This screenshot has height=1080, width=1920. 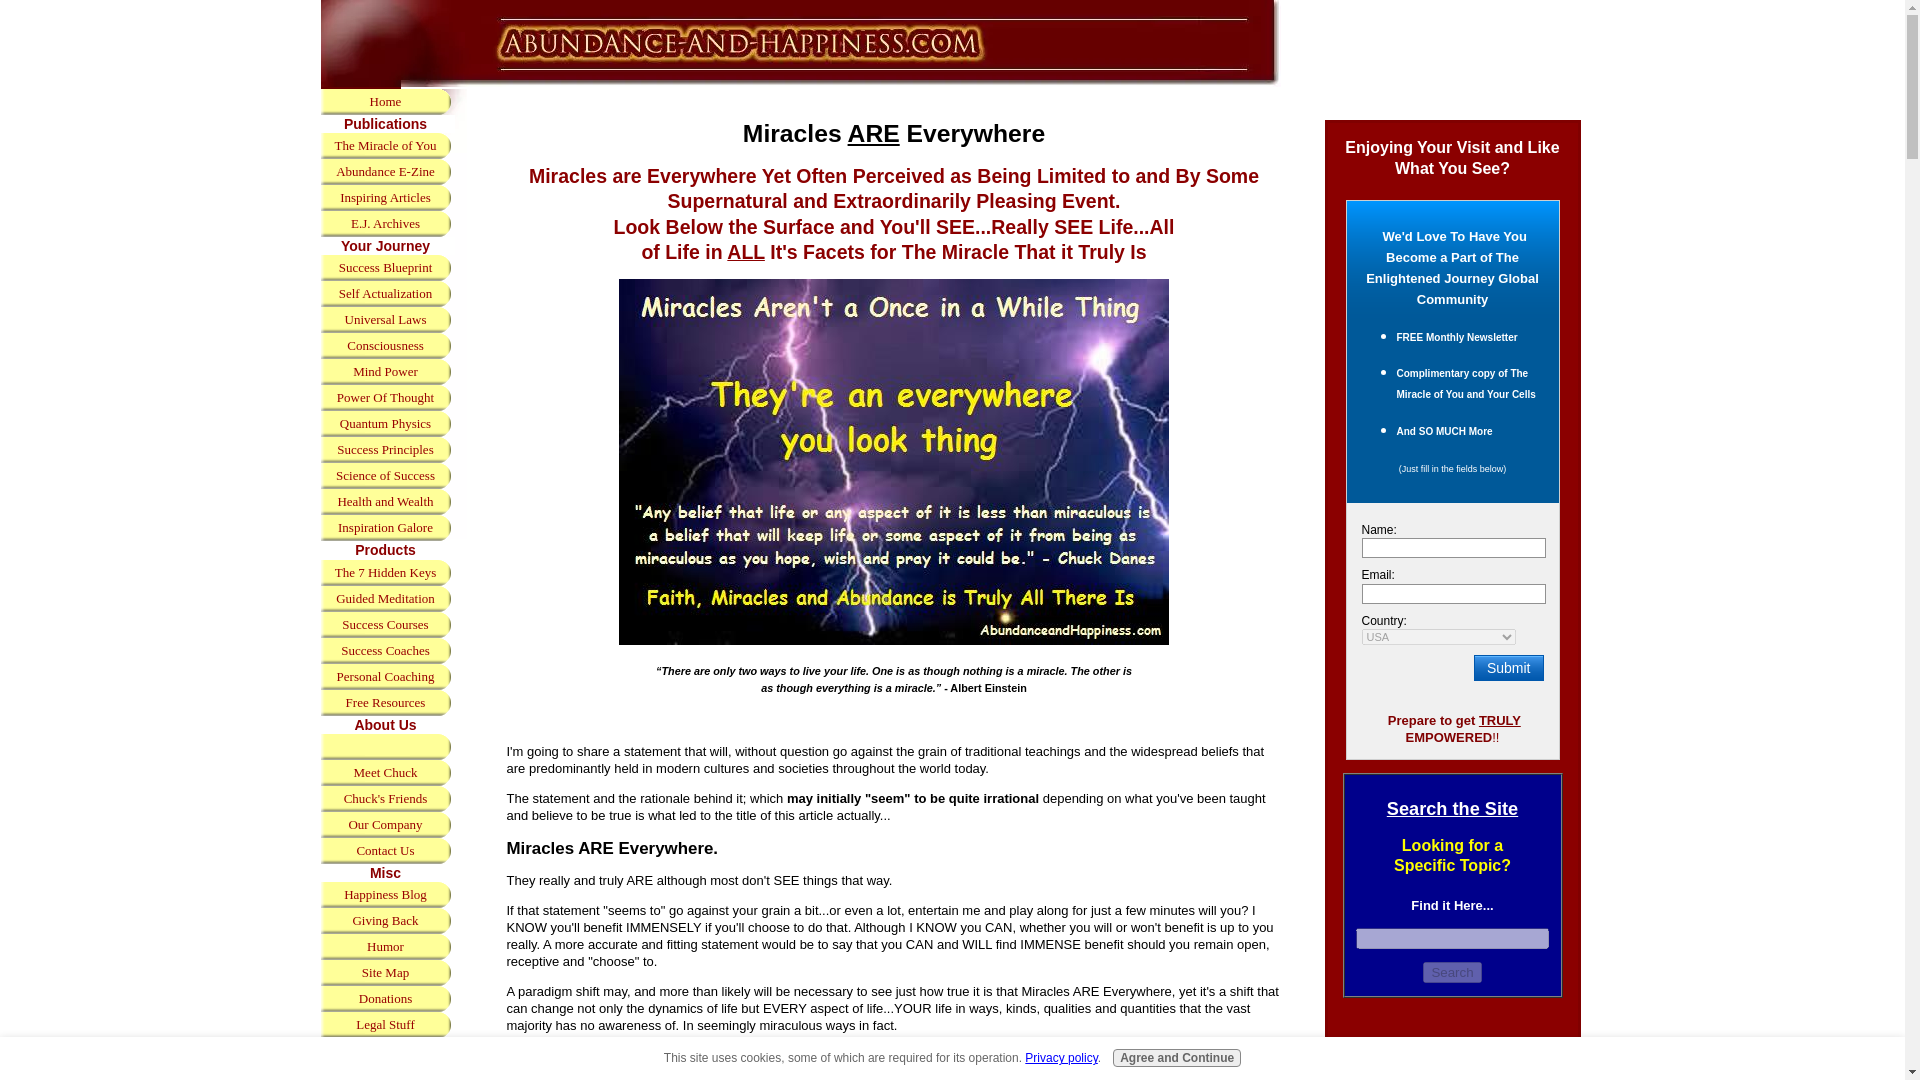 What do you see at coordinates (384, 223) in the screenshot?
I see `E.J. Archives` at bounding box center [384, 223].